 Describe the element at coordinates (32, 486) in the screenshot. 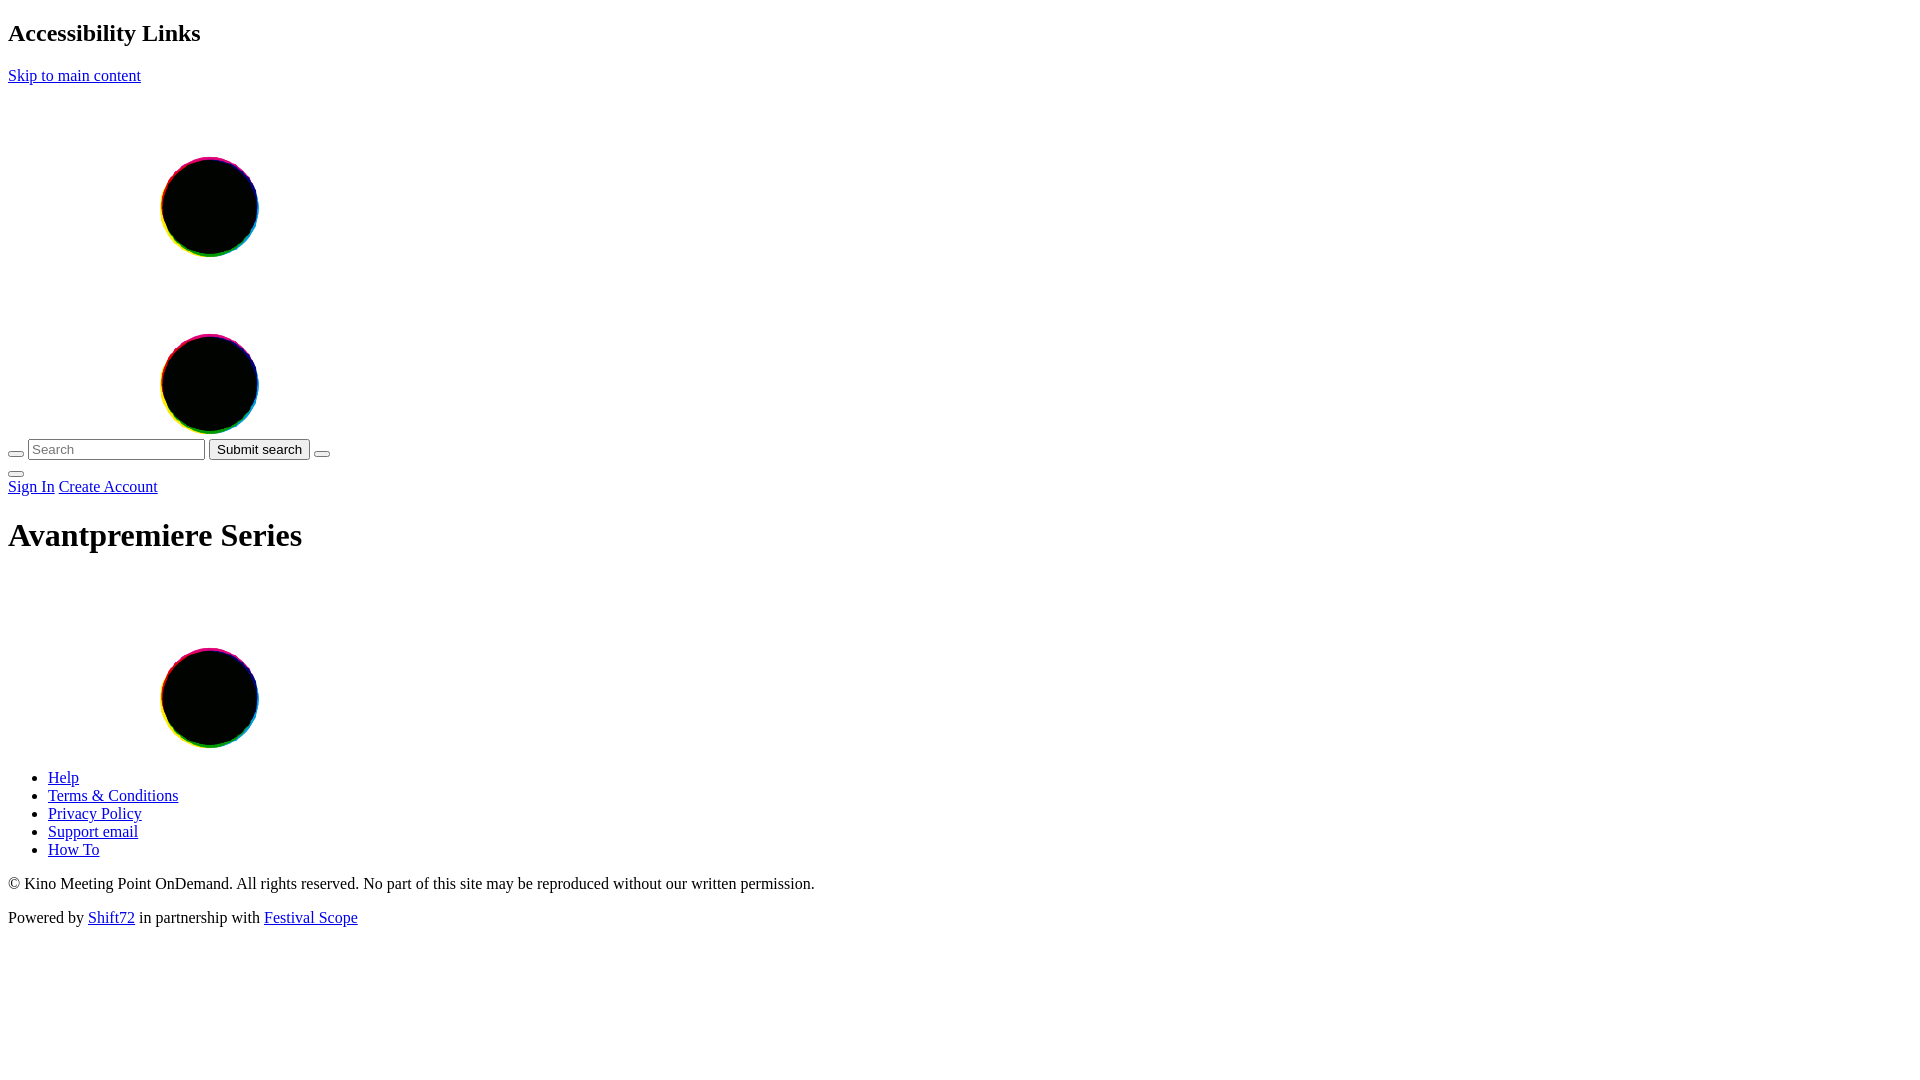

I see `Sign In` at that location.